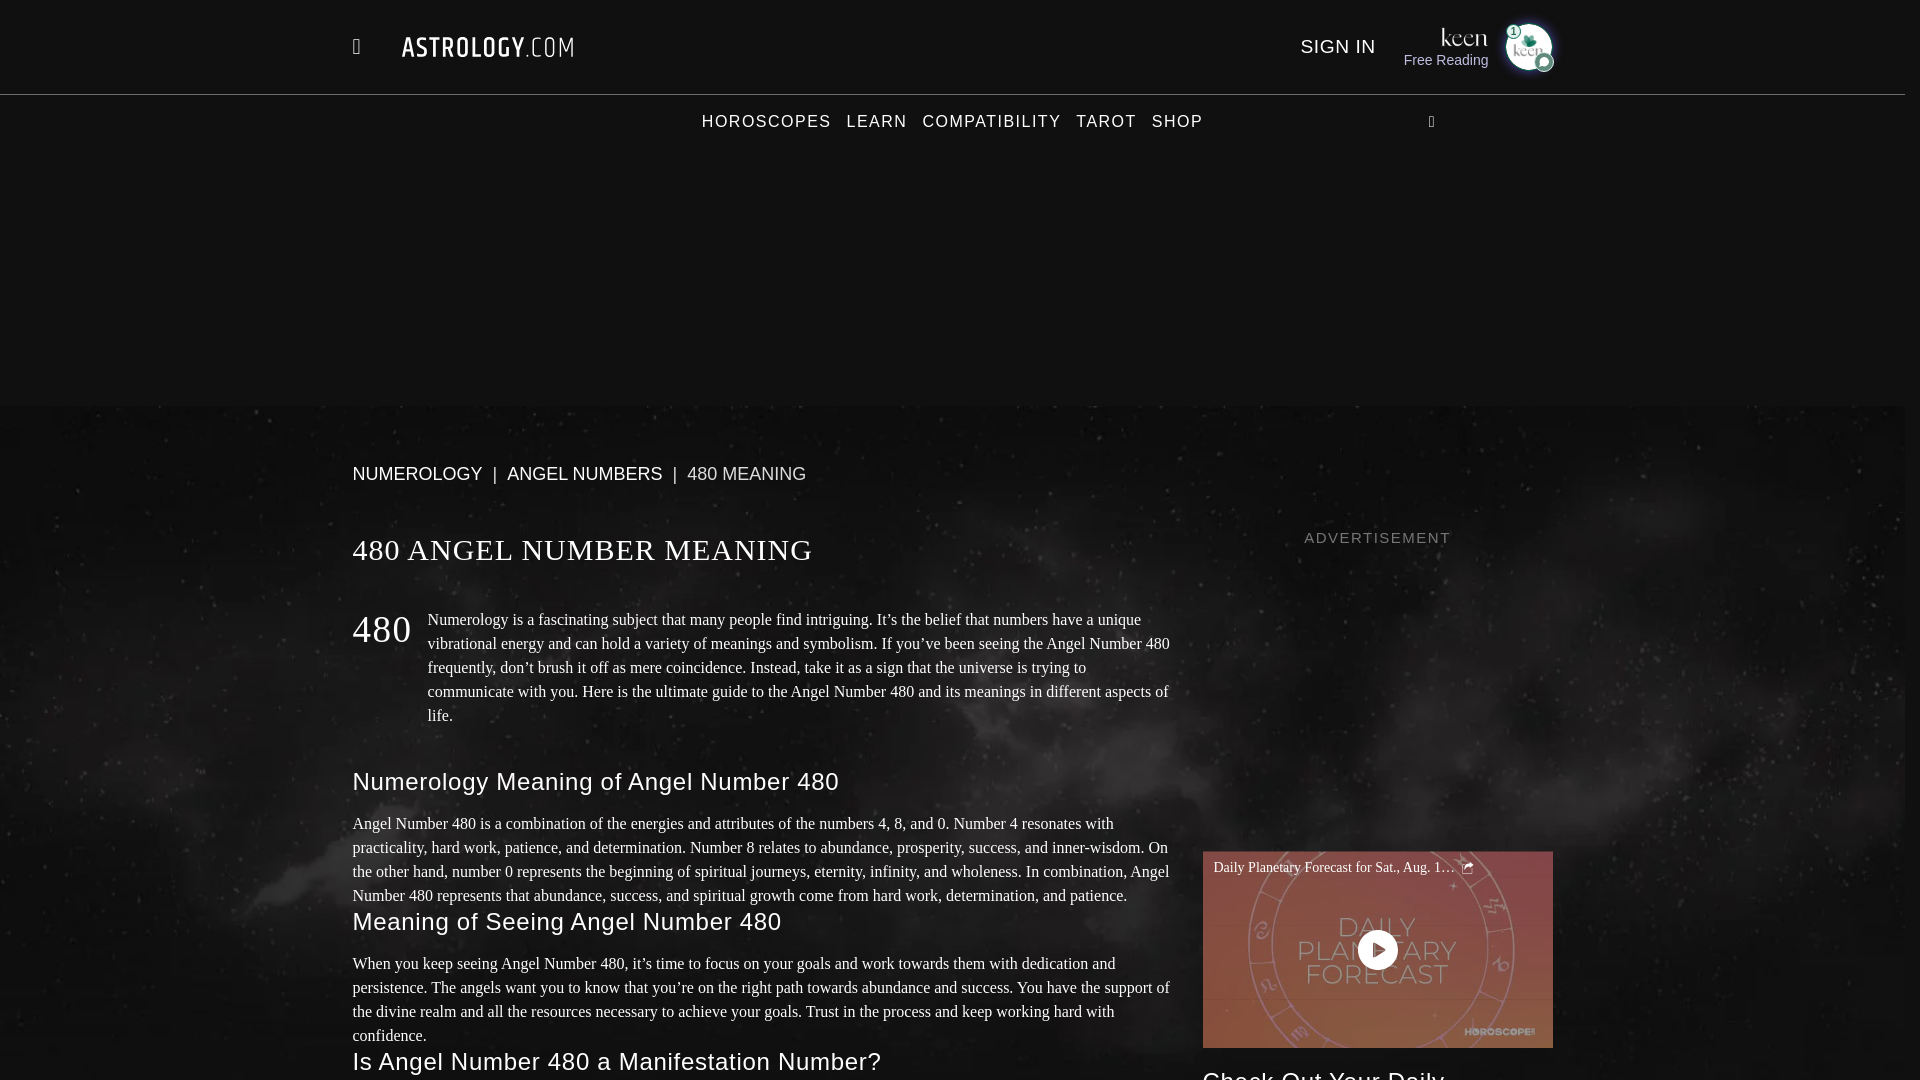 The height and width of the screenshot is (1080, 1920). I want to click on SIGN IN, so click(1336, 46).